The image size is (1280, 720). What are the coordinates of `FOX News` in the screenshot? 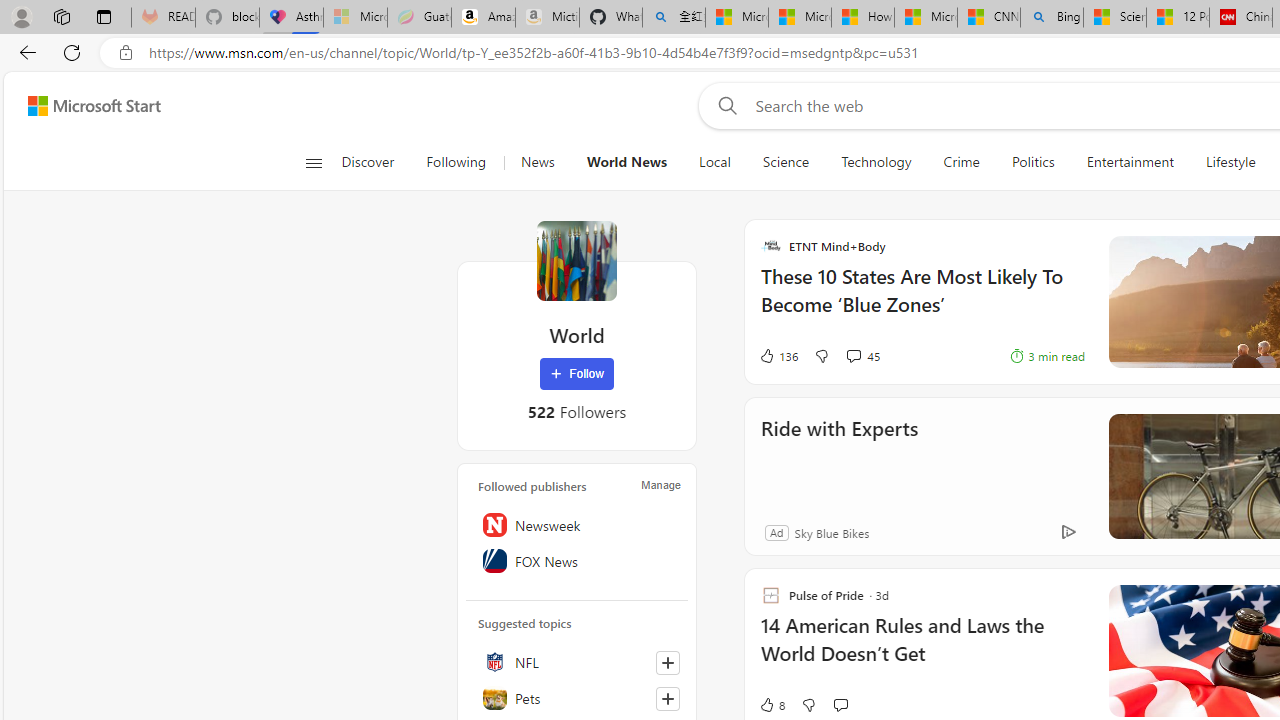 It's located at (577, 561).